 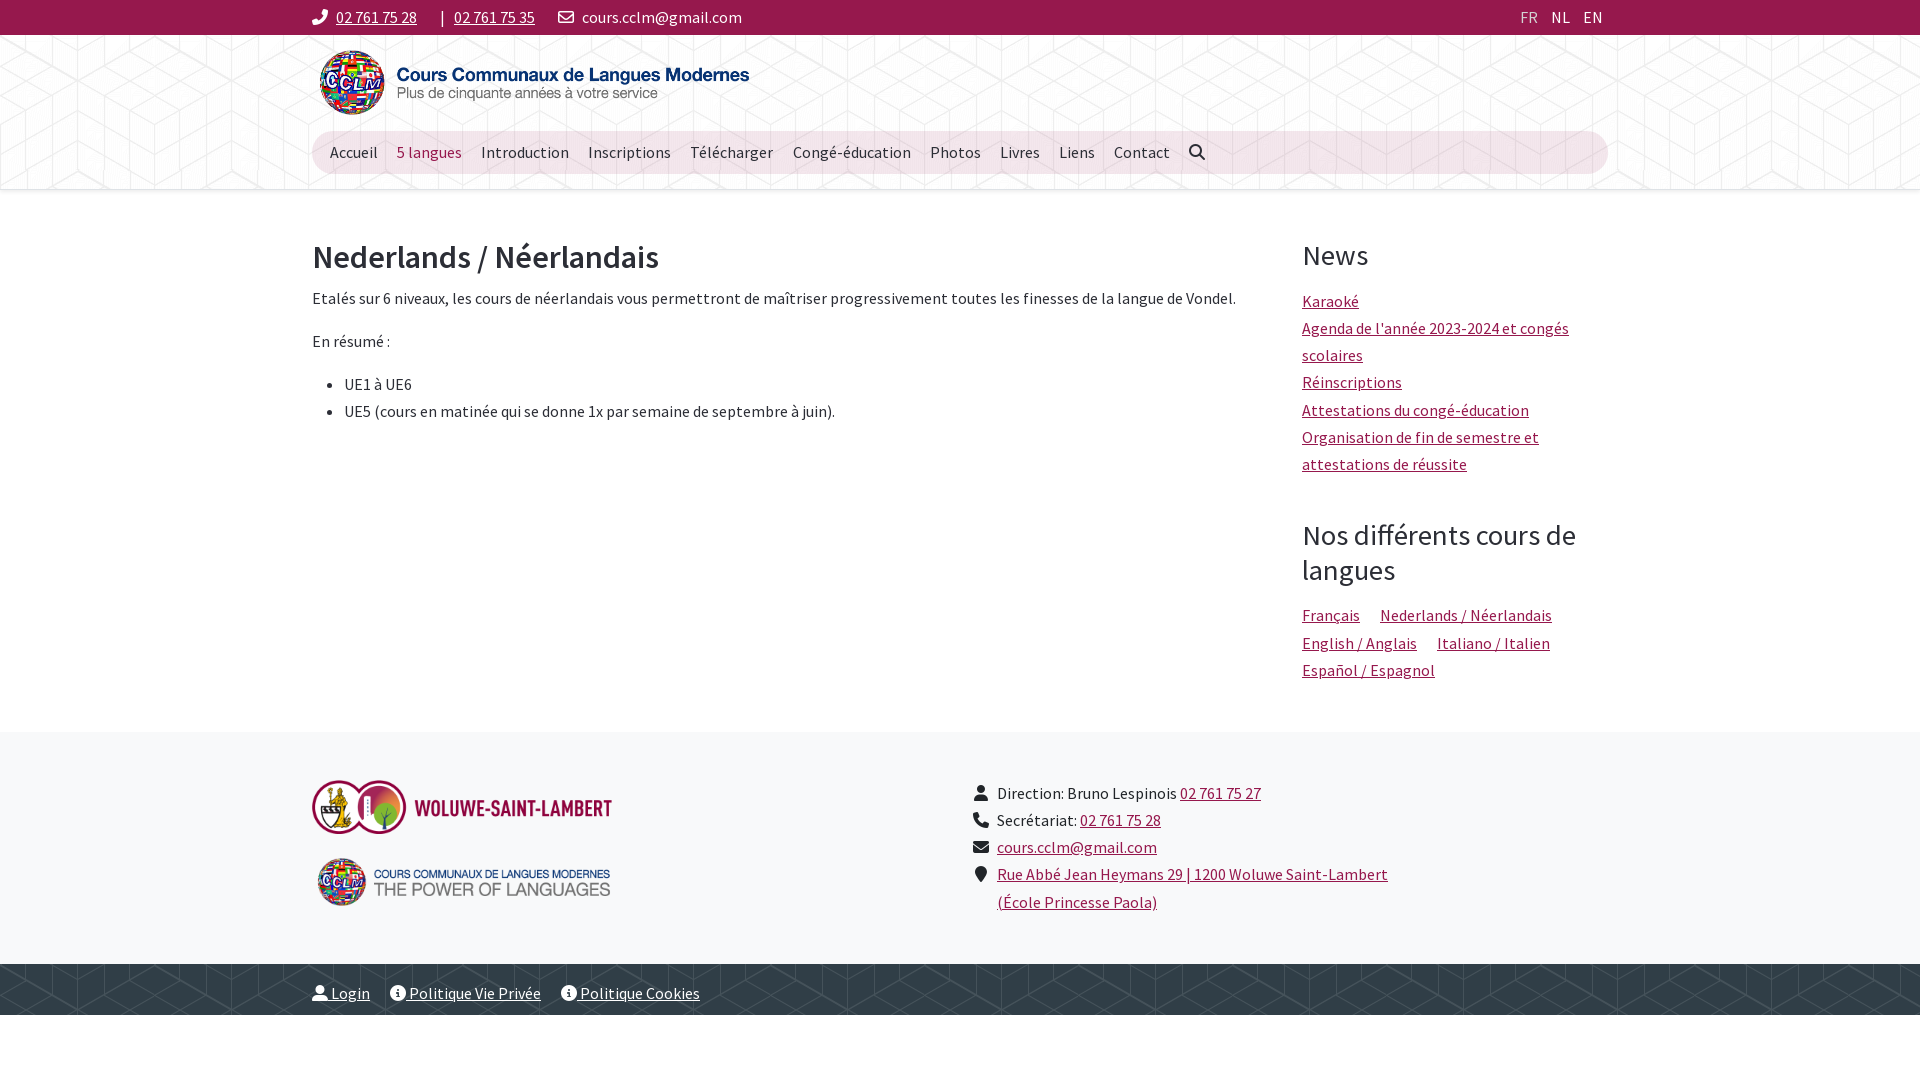 What do you see at coordinates (494, 17) in the screenshot?
I see `02 761 75 35` at bounding box center [494, 17].